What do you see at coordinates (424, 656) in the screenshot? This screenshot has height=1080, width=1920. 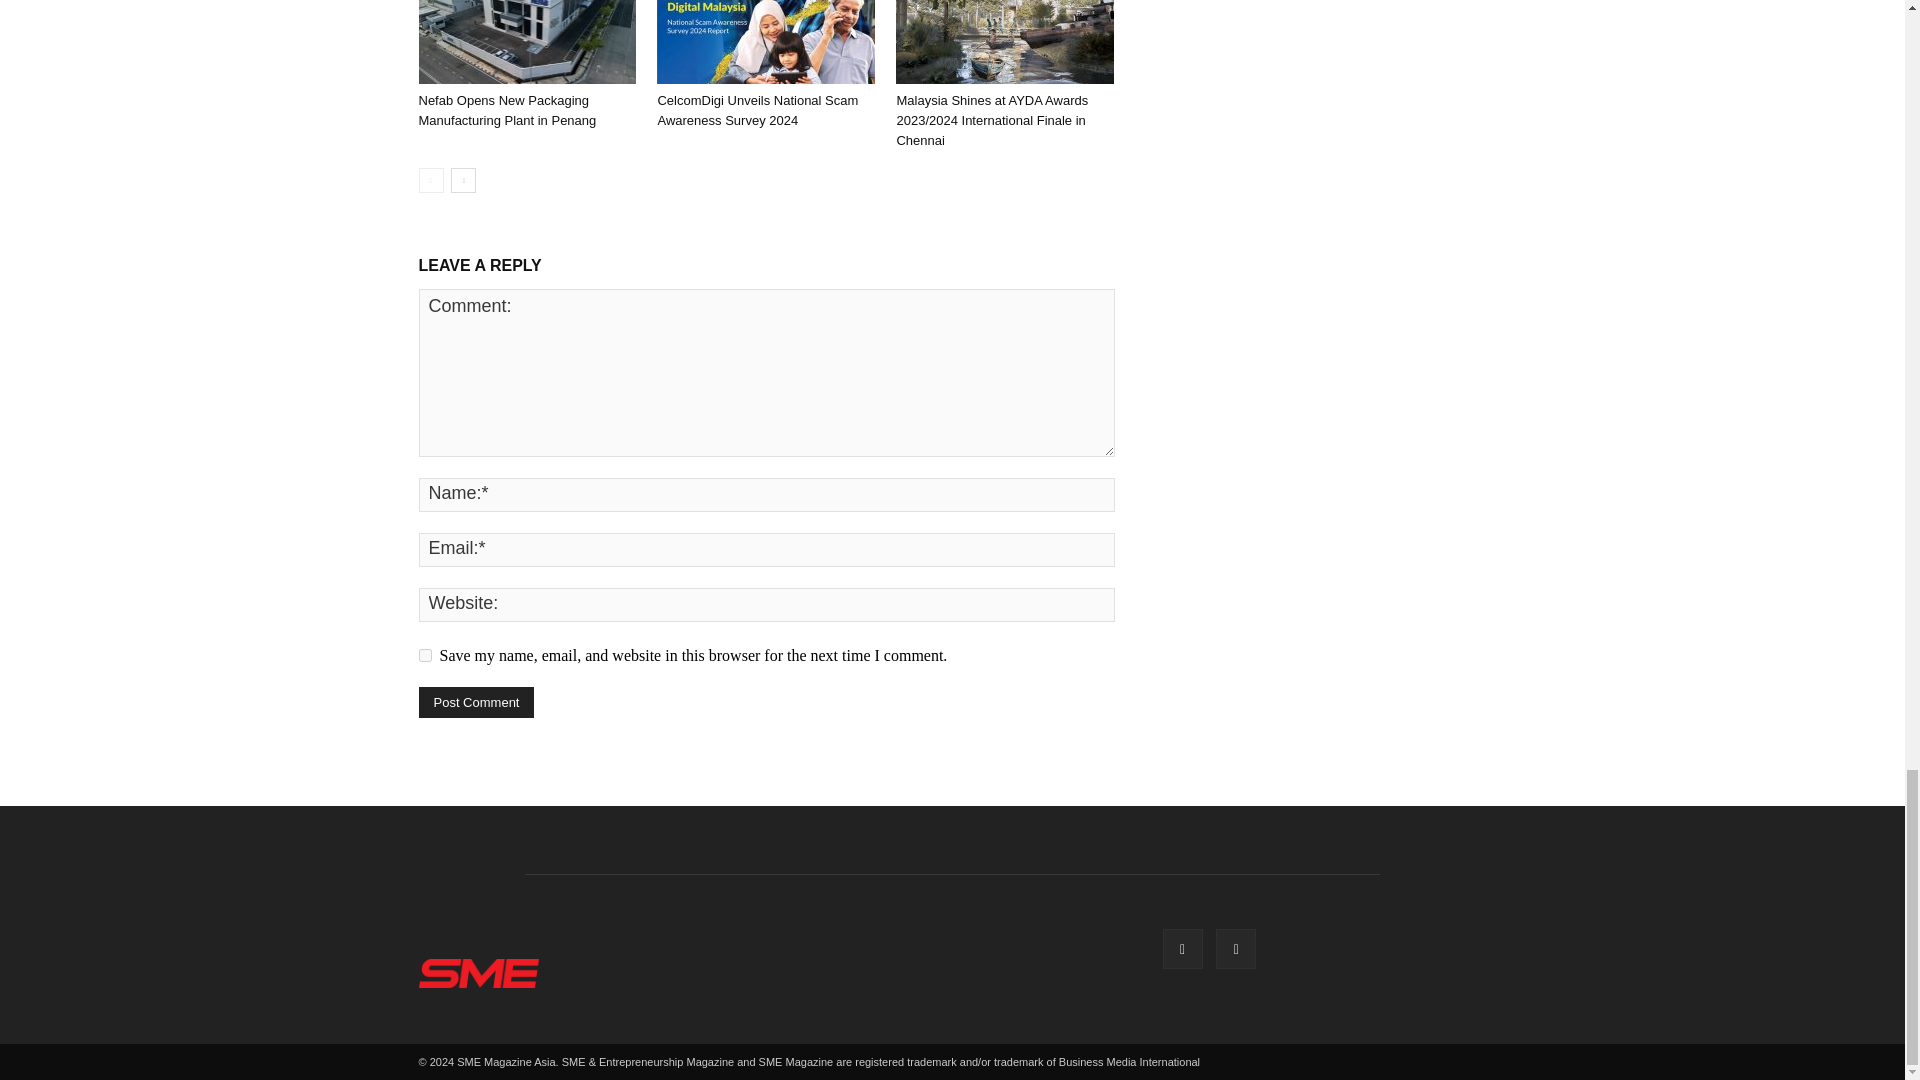 I see `yes` at bounding box center [424, 656].